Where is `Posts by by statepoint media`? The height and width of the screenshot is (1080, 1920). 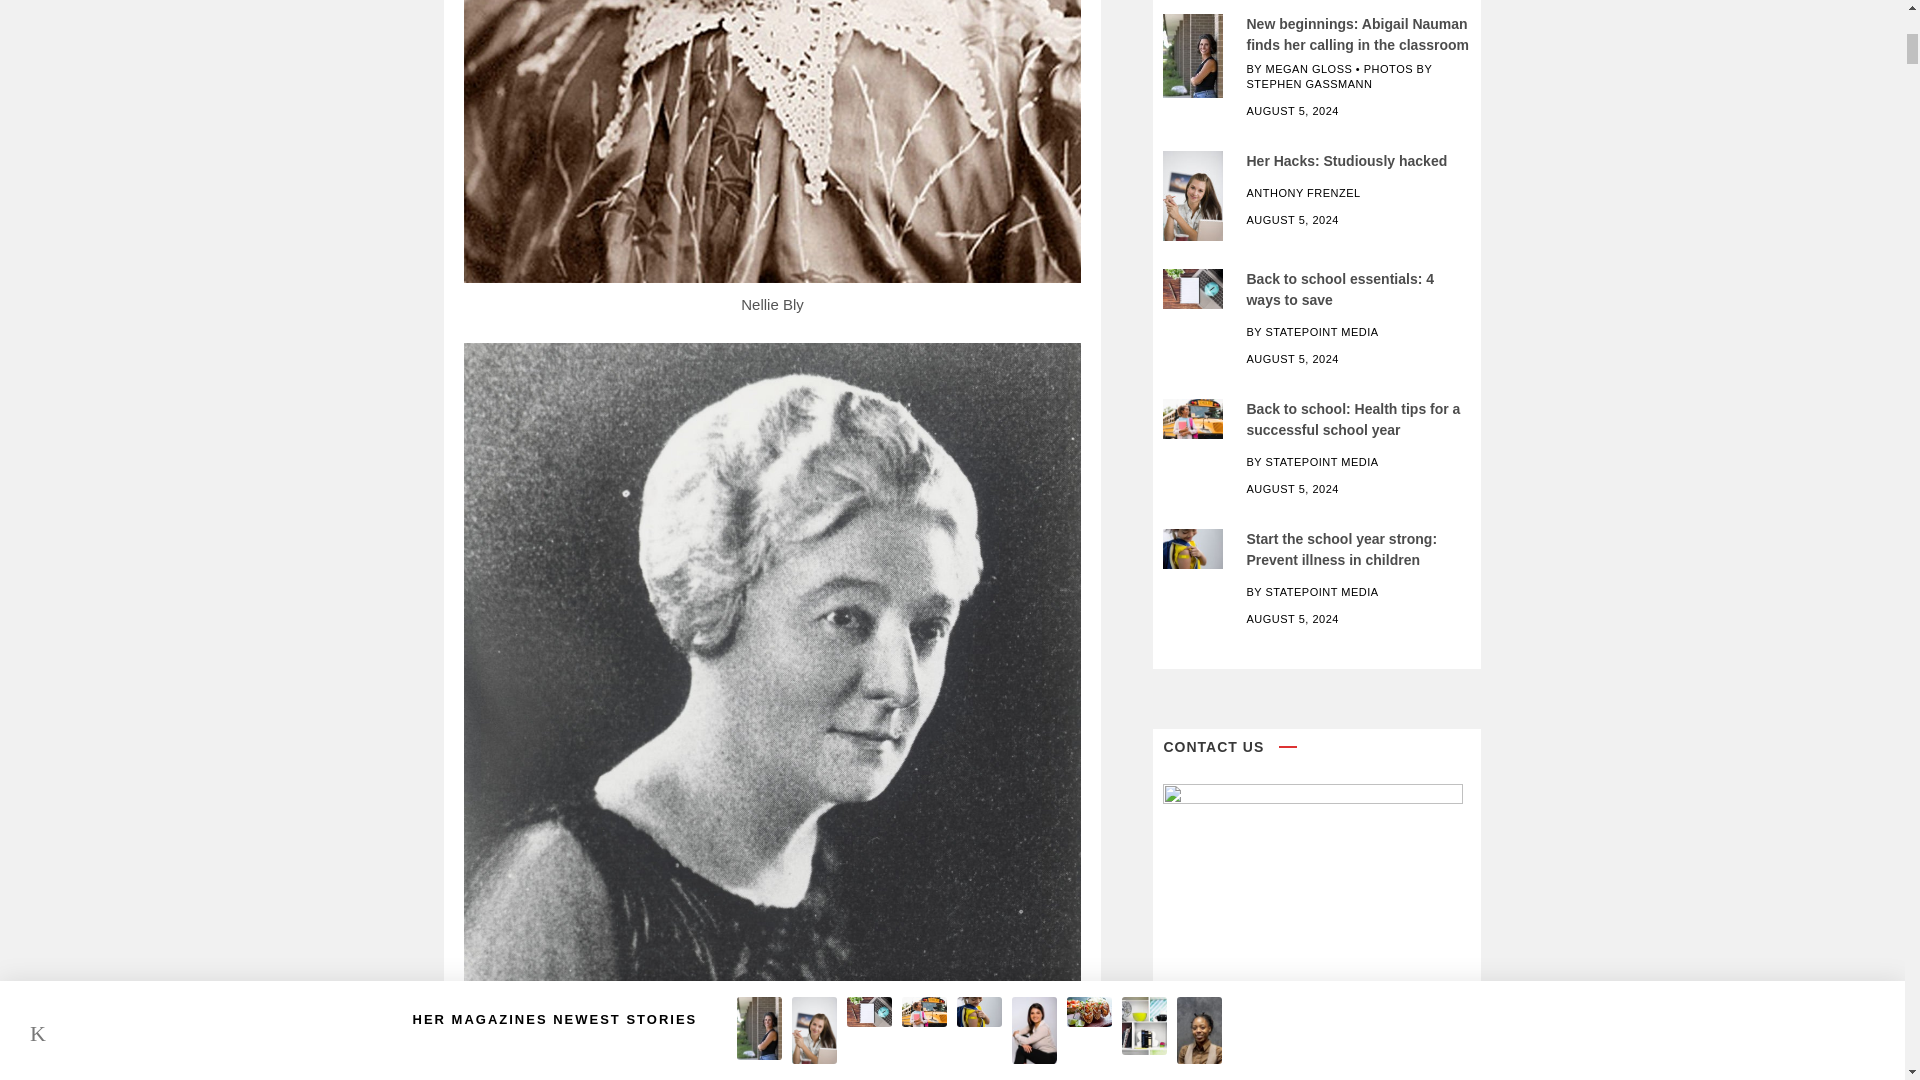 Posts by by statepoint media is located at coordinates (1312, 461).